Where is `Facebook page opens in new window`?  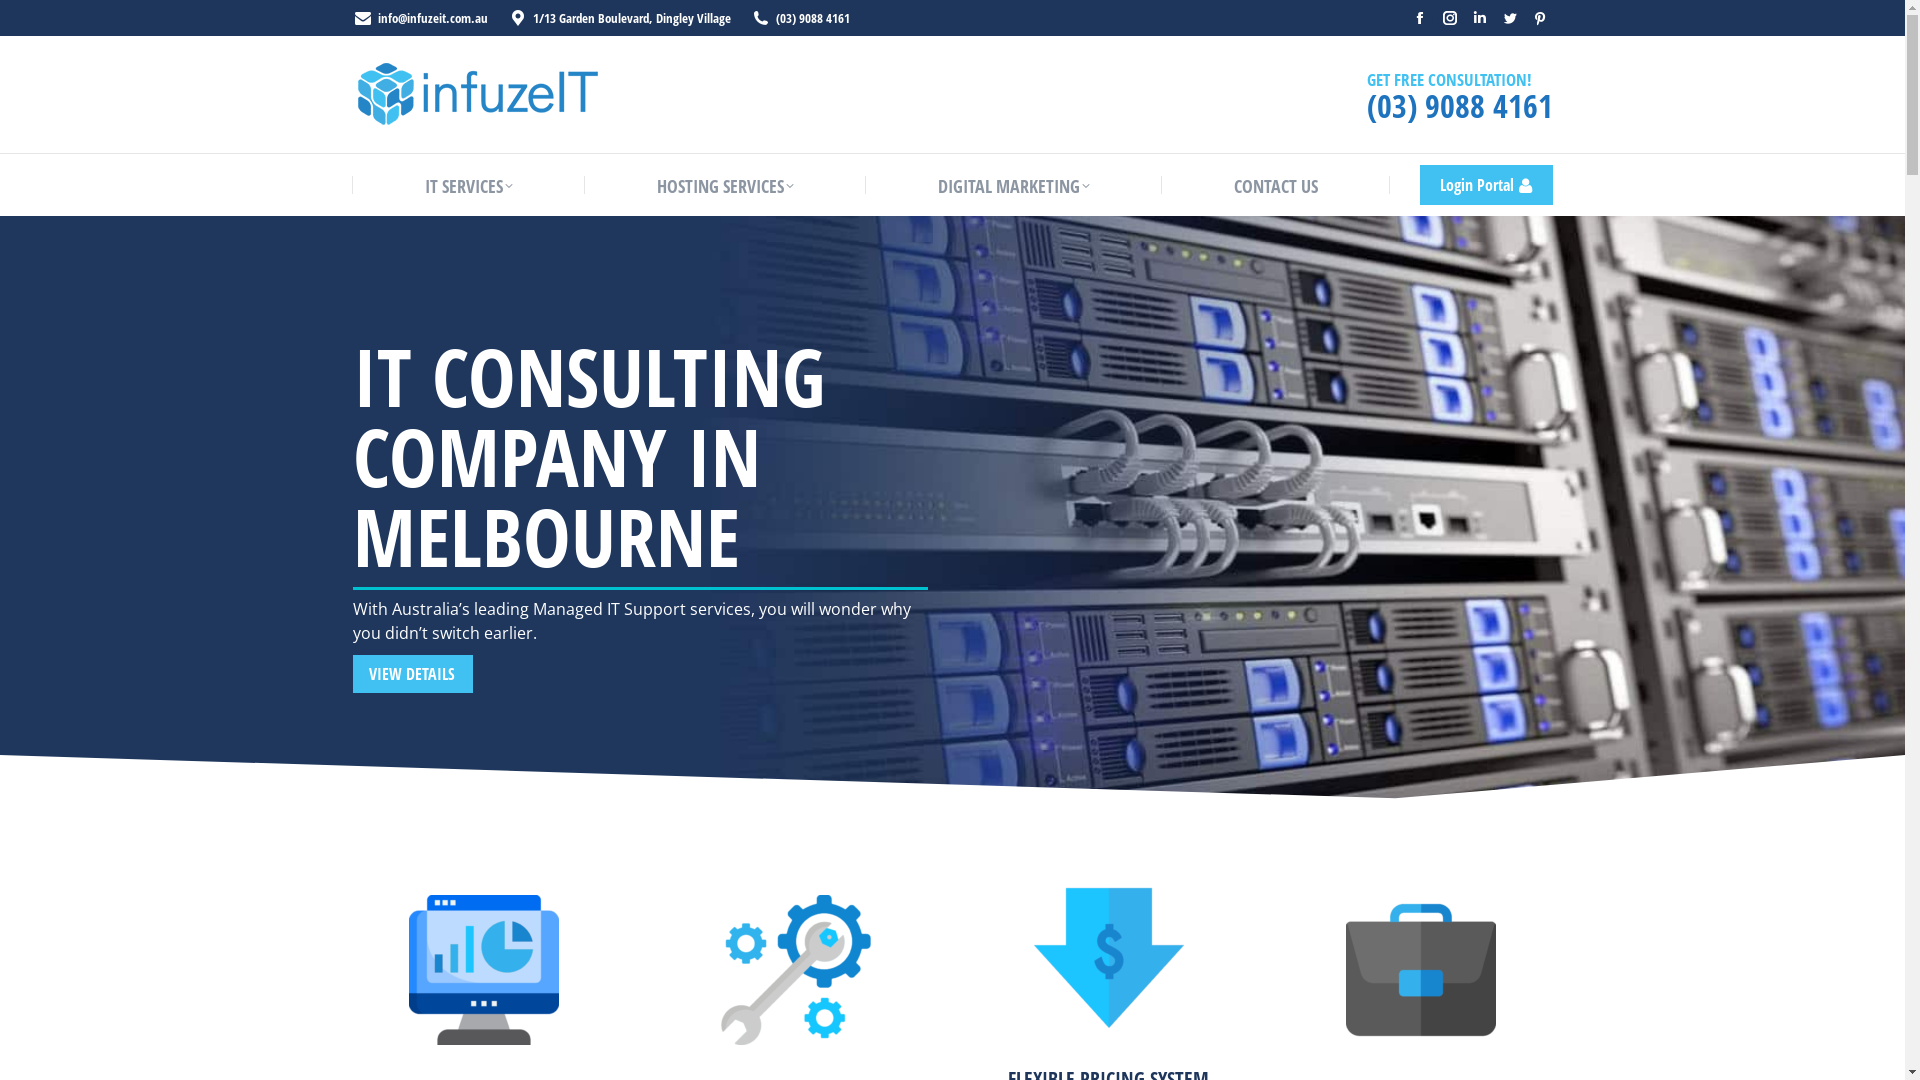 Facebook page opens in new window is located at coordinates (1419, 18).